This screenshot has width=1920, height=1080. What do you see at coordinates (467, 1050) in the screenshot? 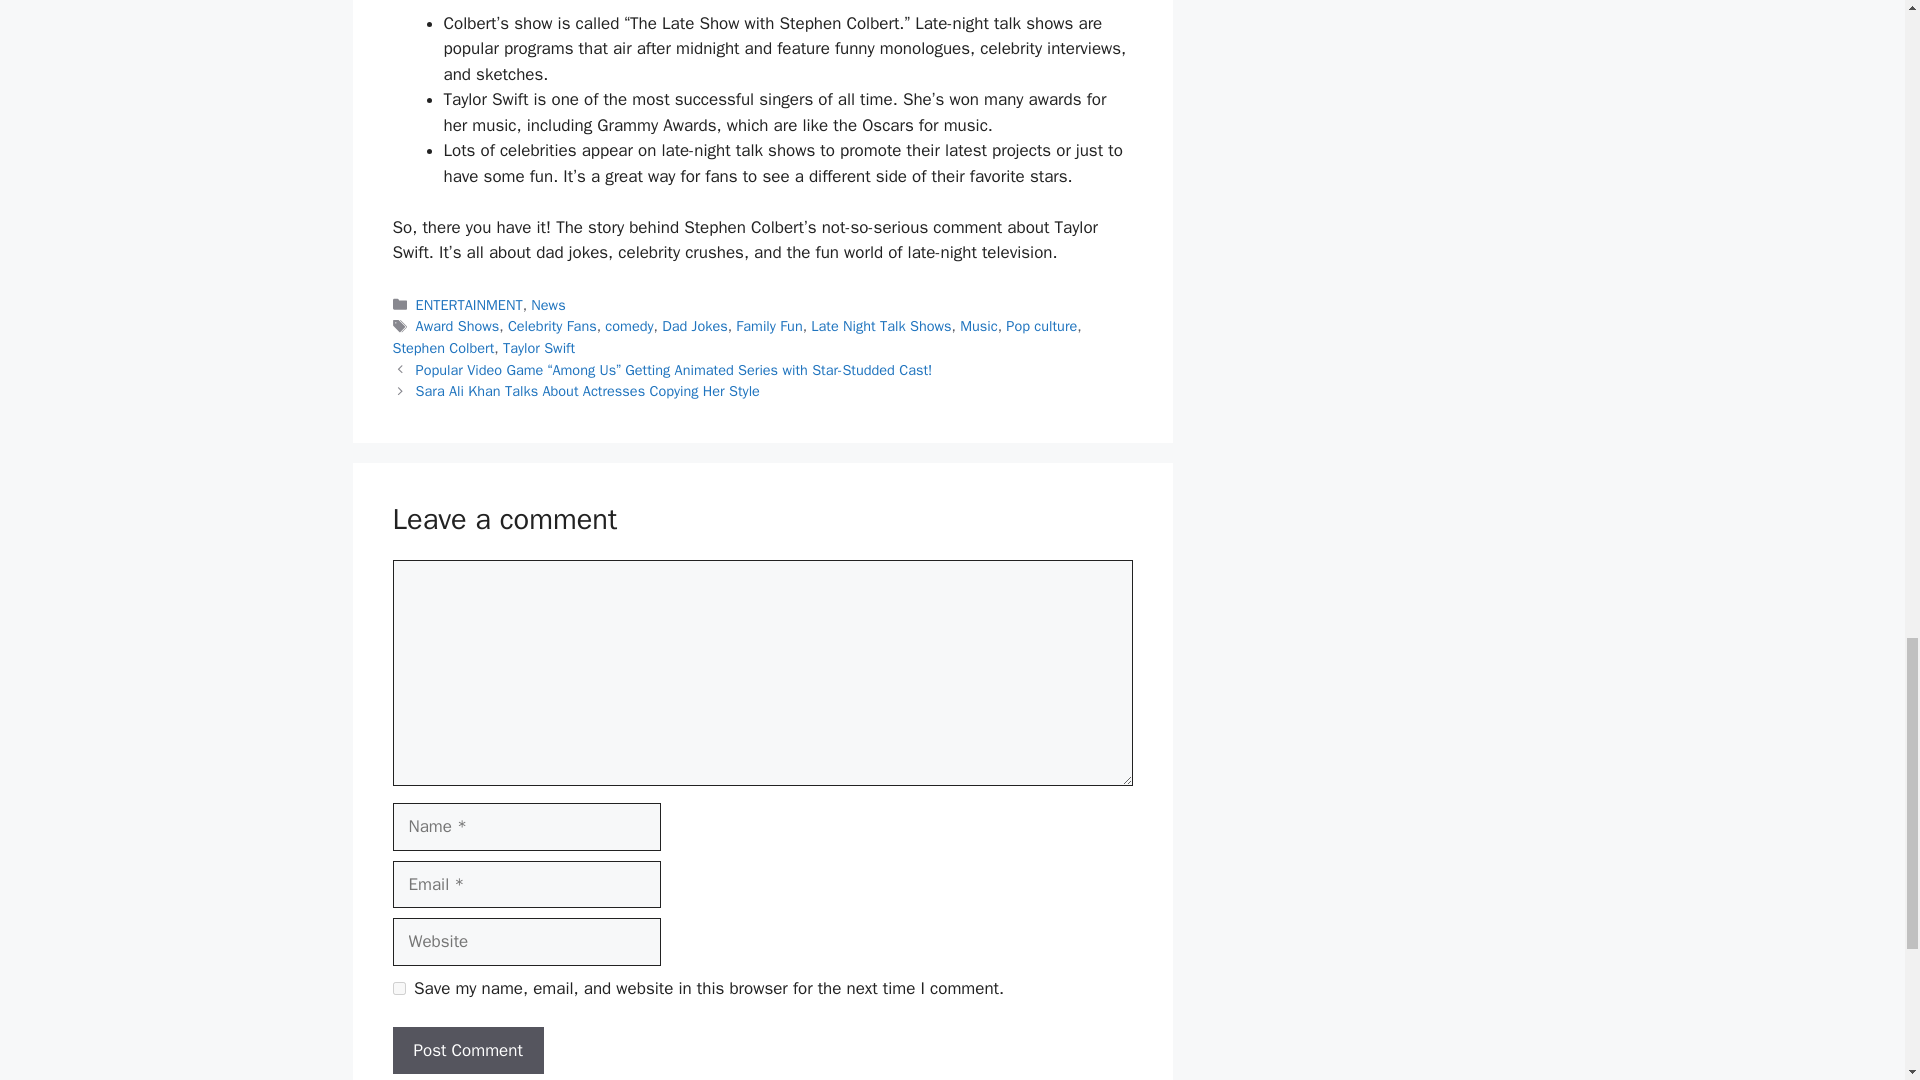
I see `Post Comment` at bounding box center [467, 1050].